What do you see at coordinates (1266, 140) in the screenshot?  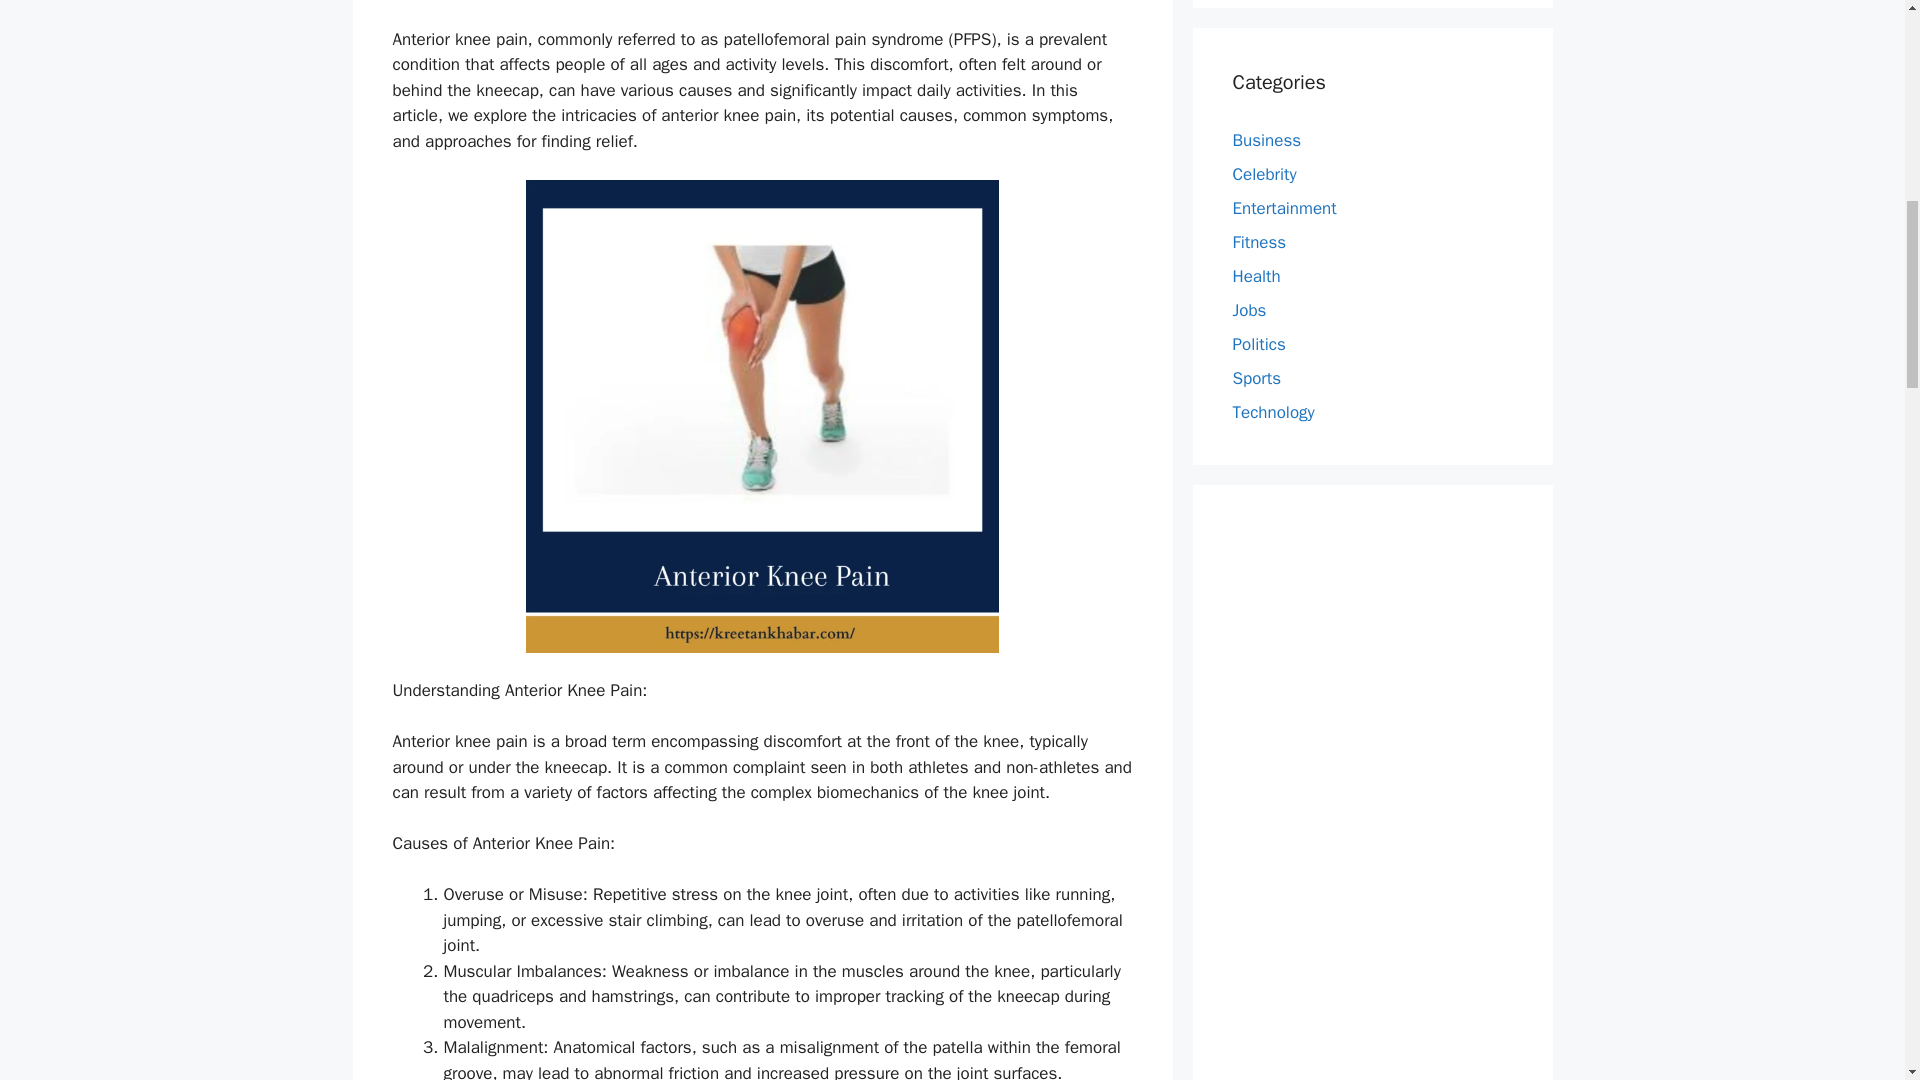 I see `Business` at bounding box center [1266, 140].